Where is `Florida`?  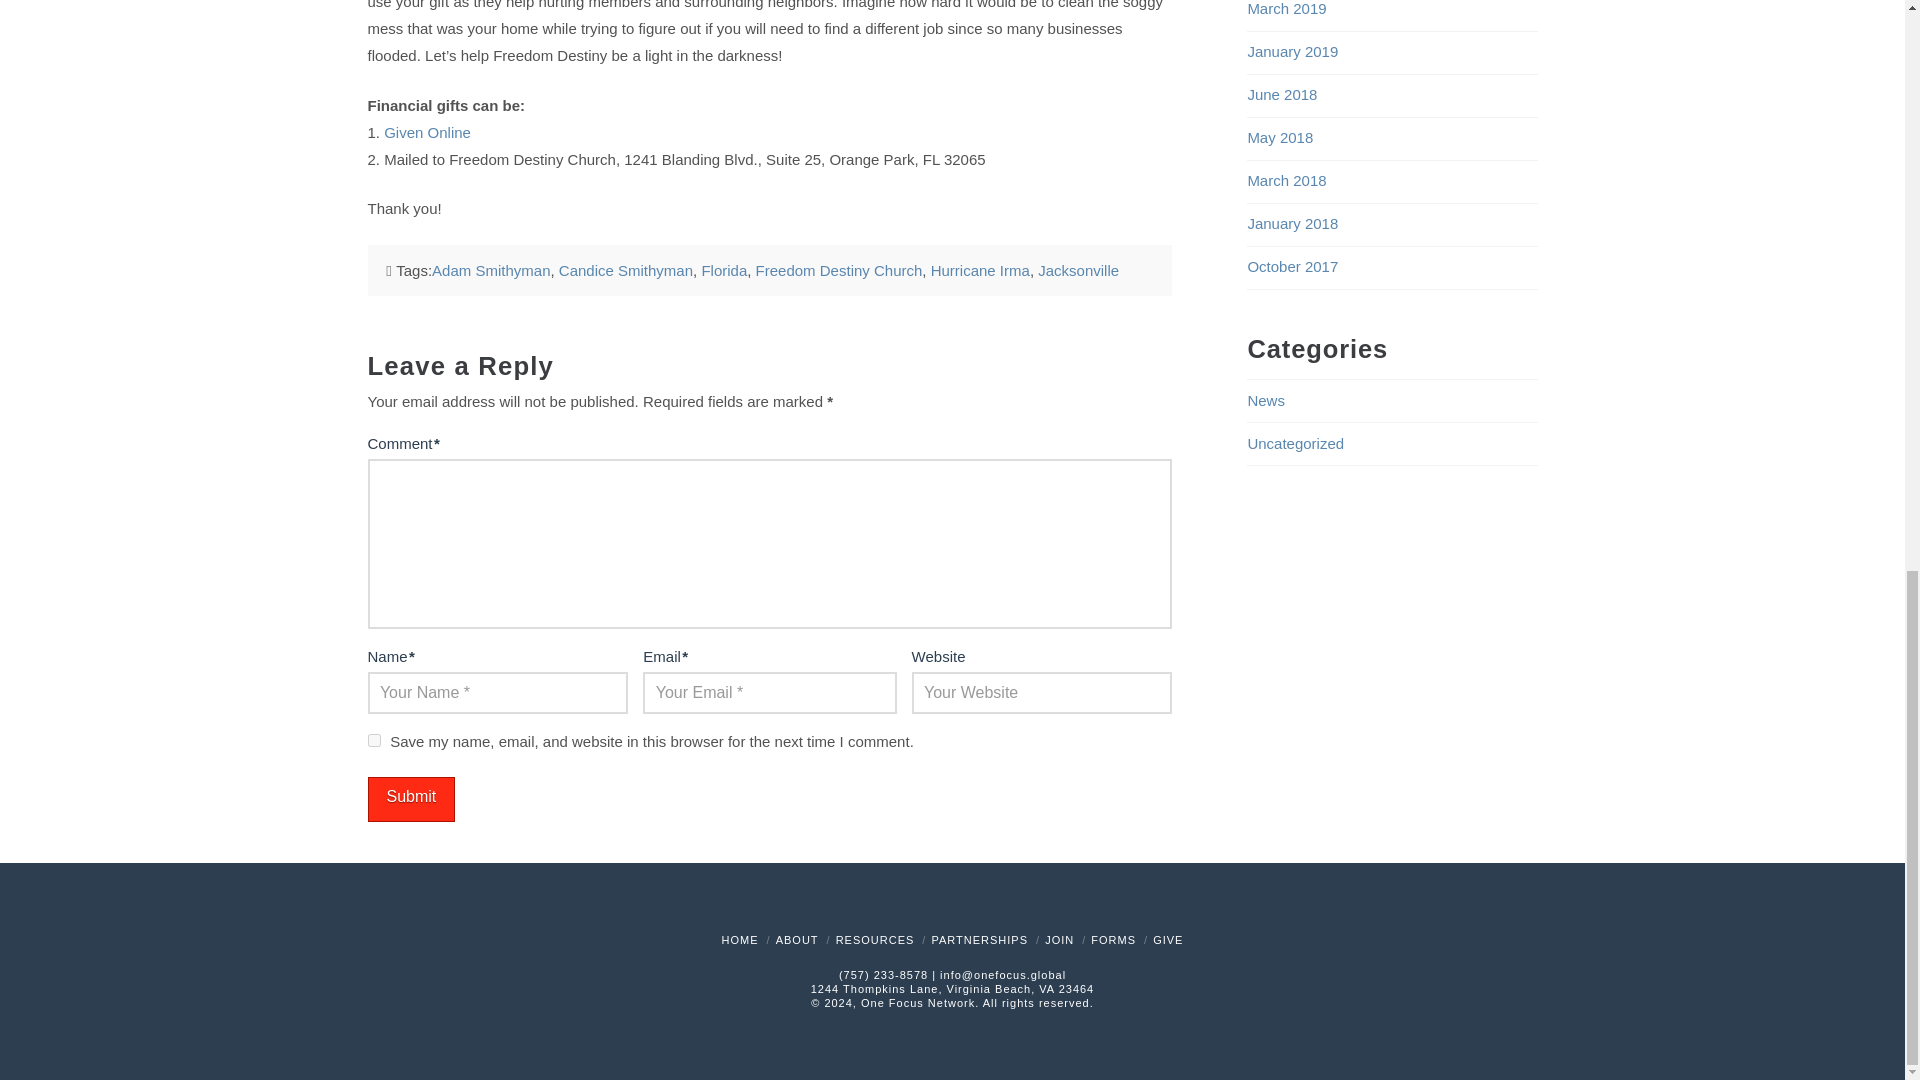
Florida is located at coordinates (723, 270).